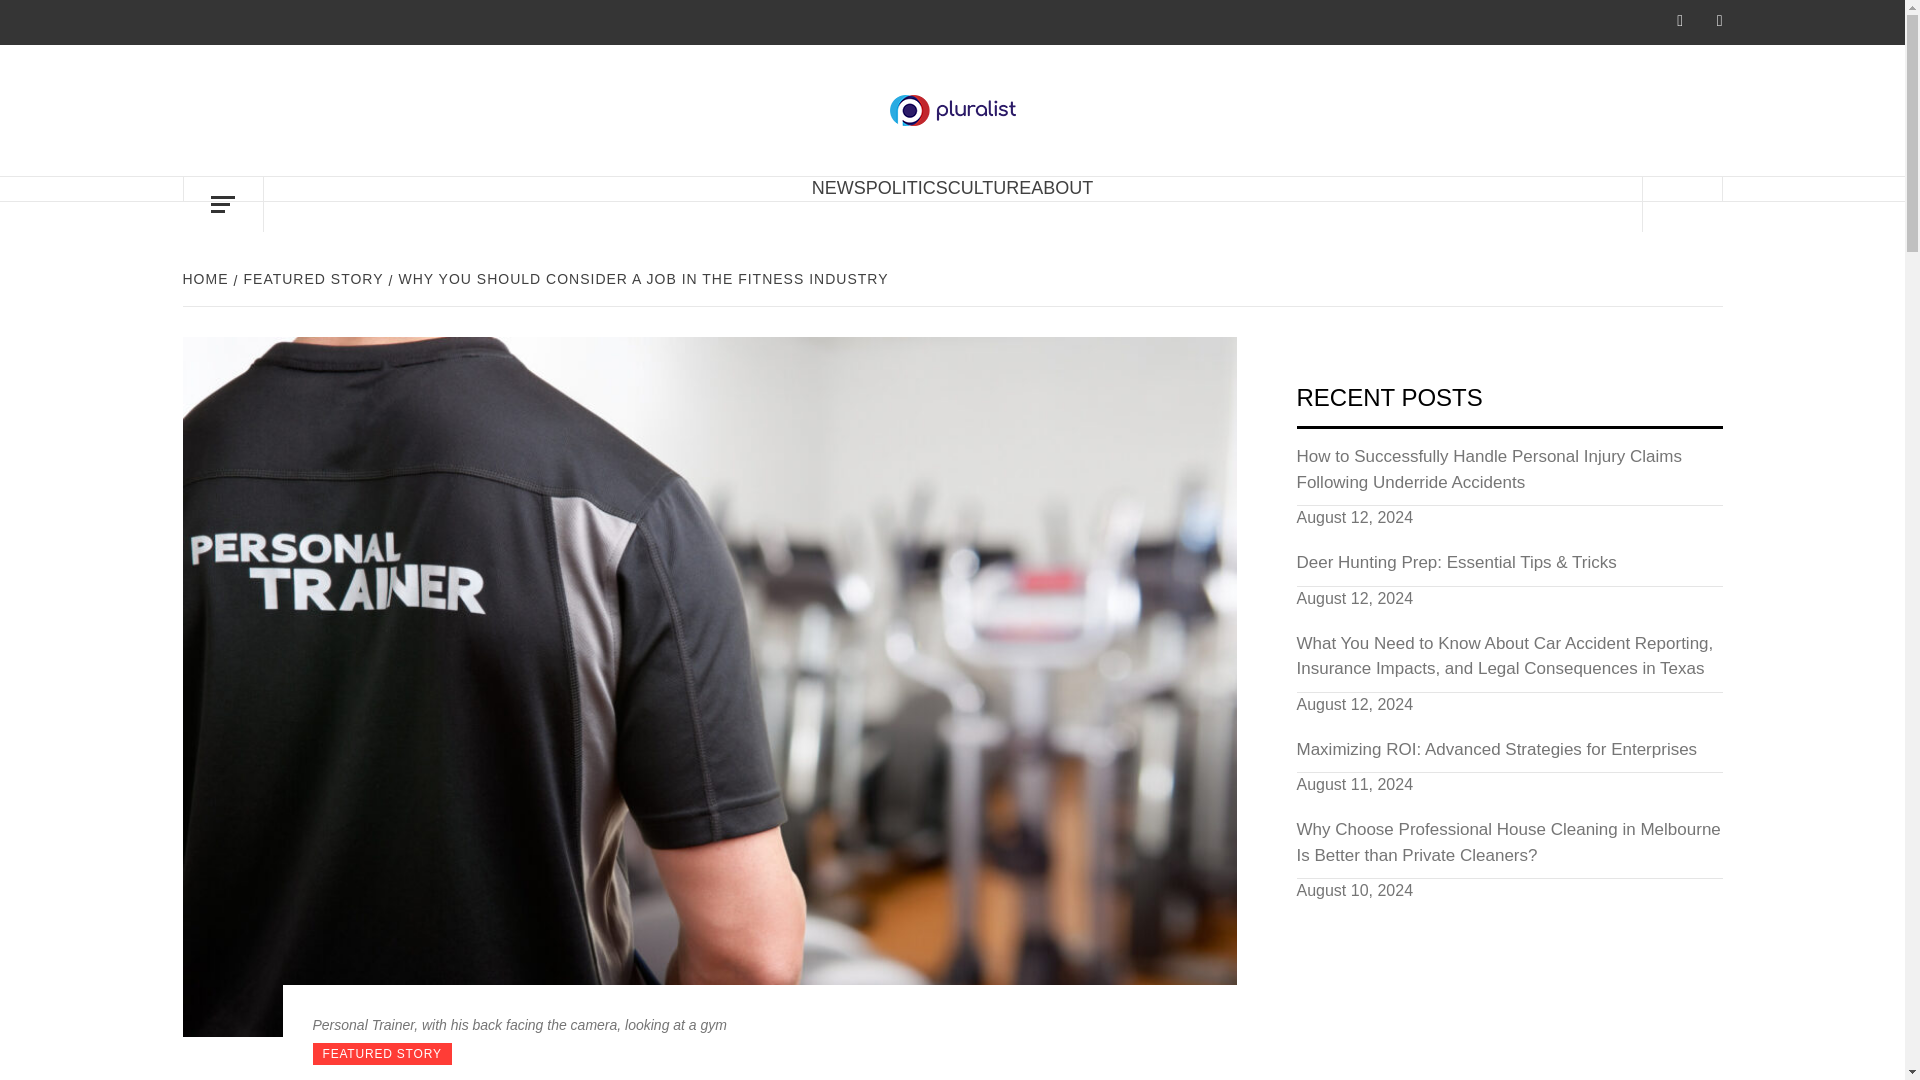  I want to click on HOME, so click(207, 279).